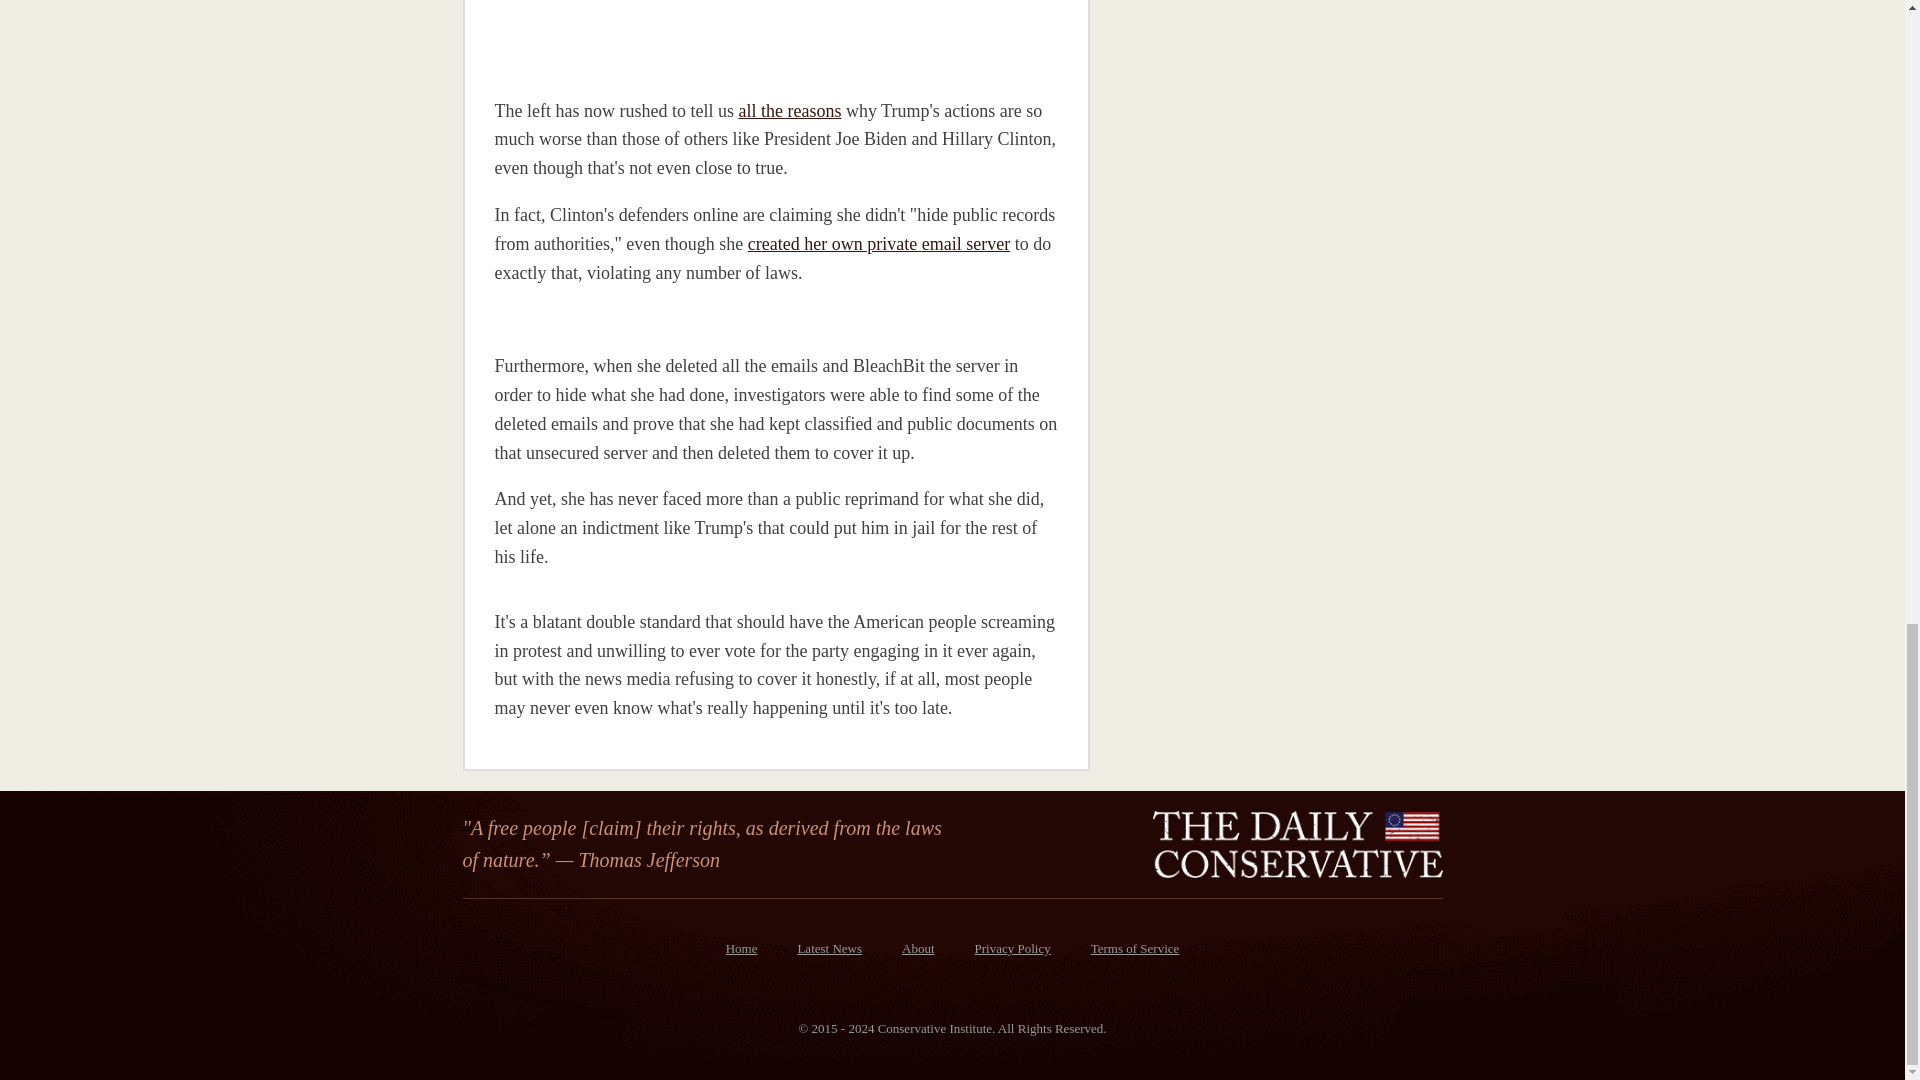 This screenshot has width=1920, height=1080. I want to click on Privacy Policy, so click(1012, 949).